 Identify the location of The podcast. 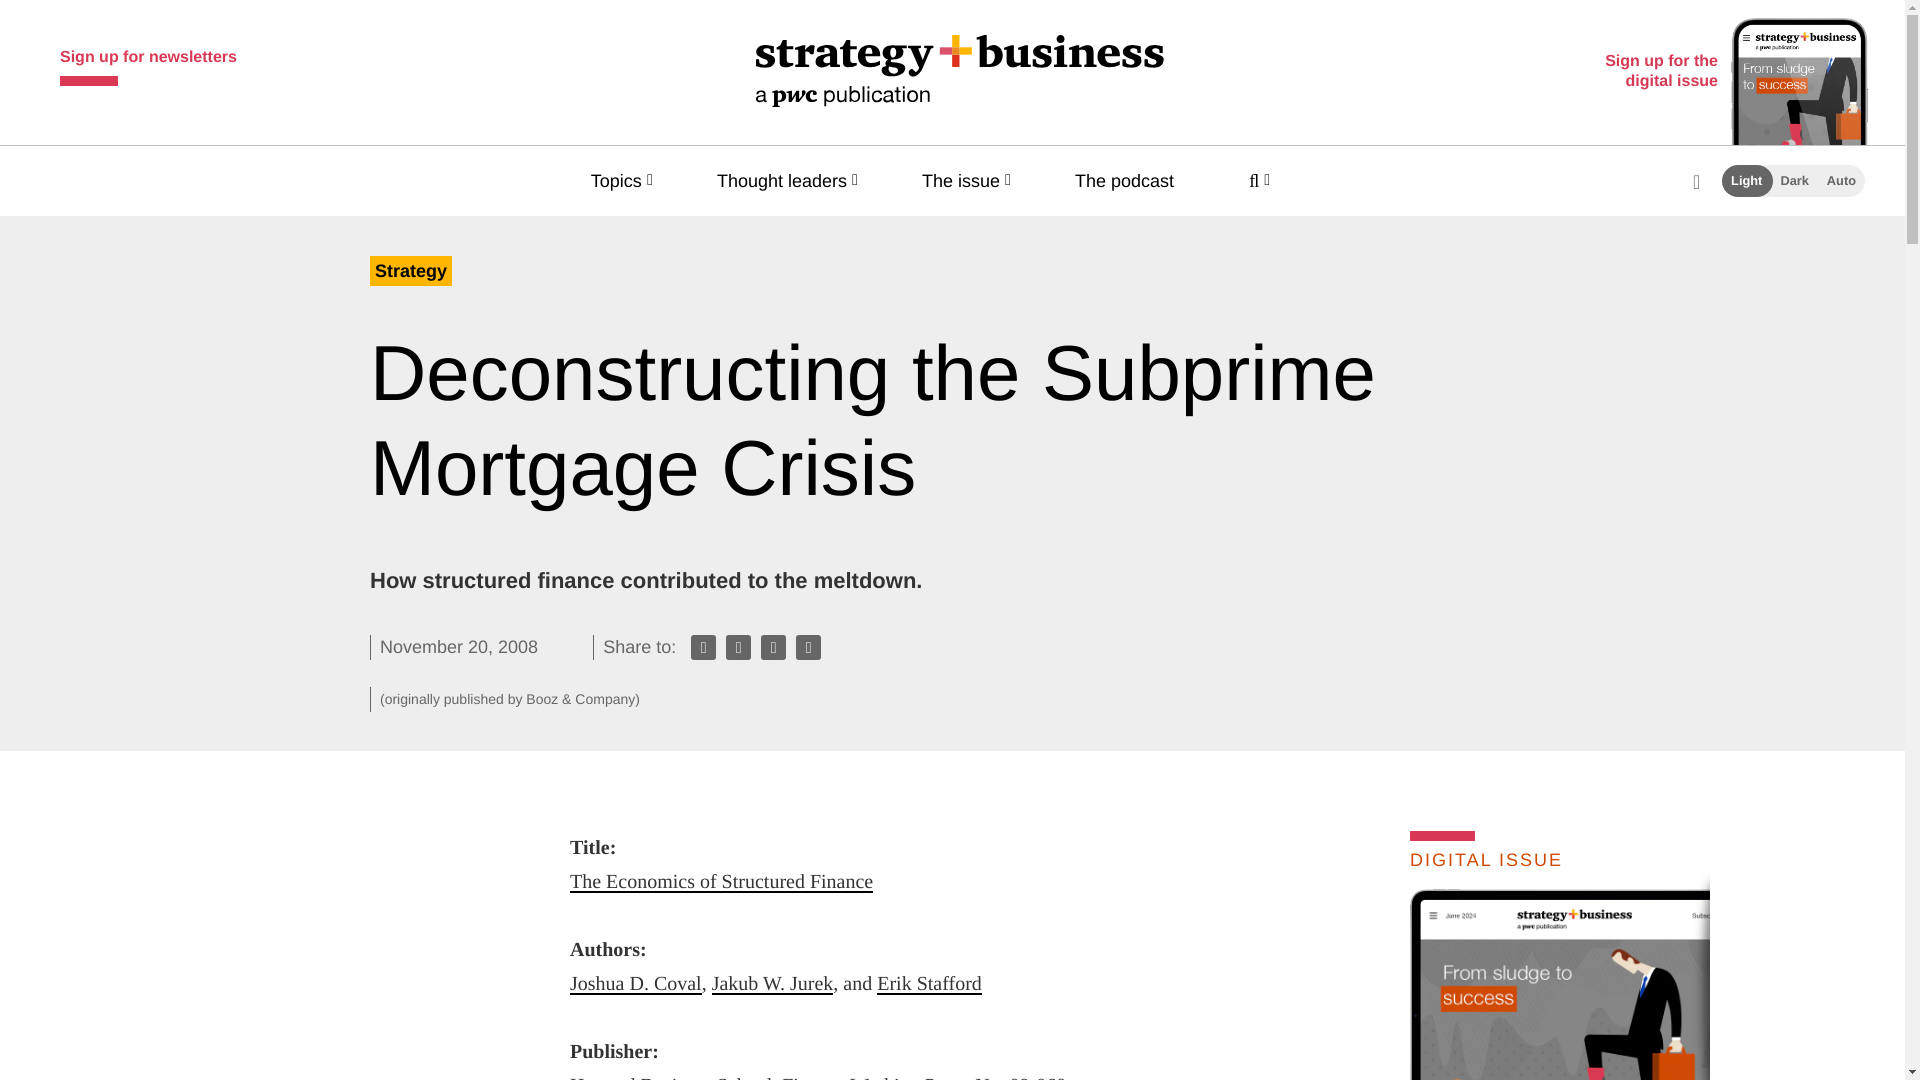
(1134, 180).